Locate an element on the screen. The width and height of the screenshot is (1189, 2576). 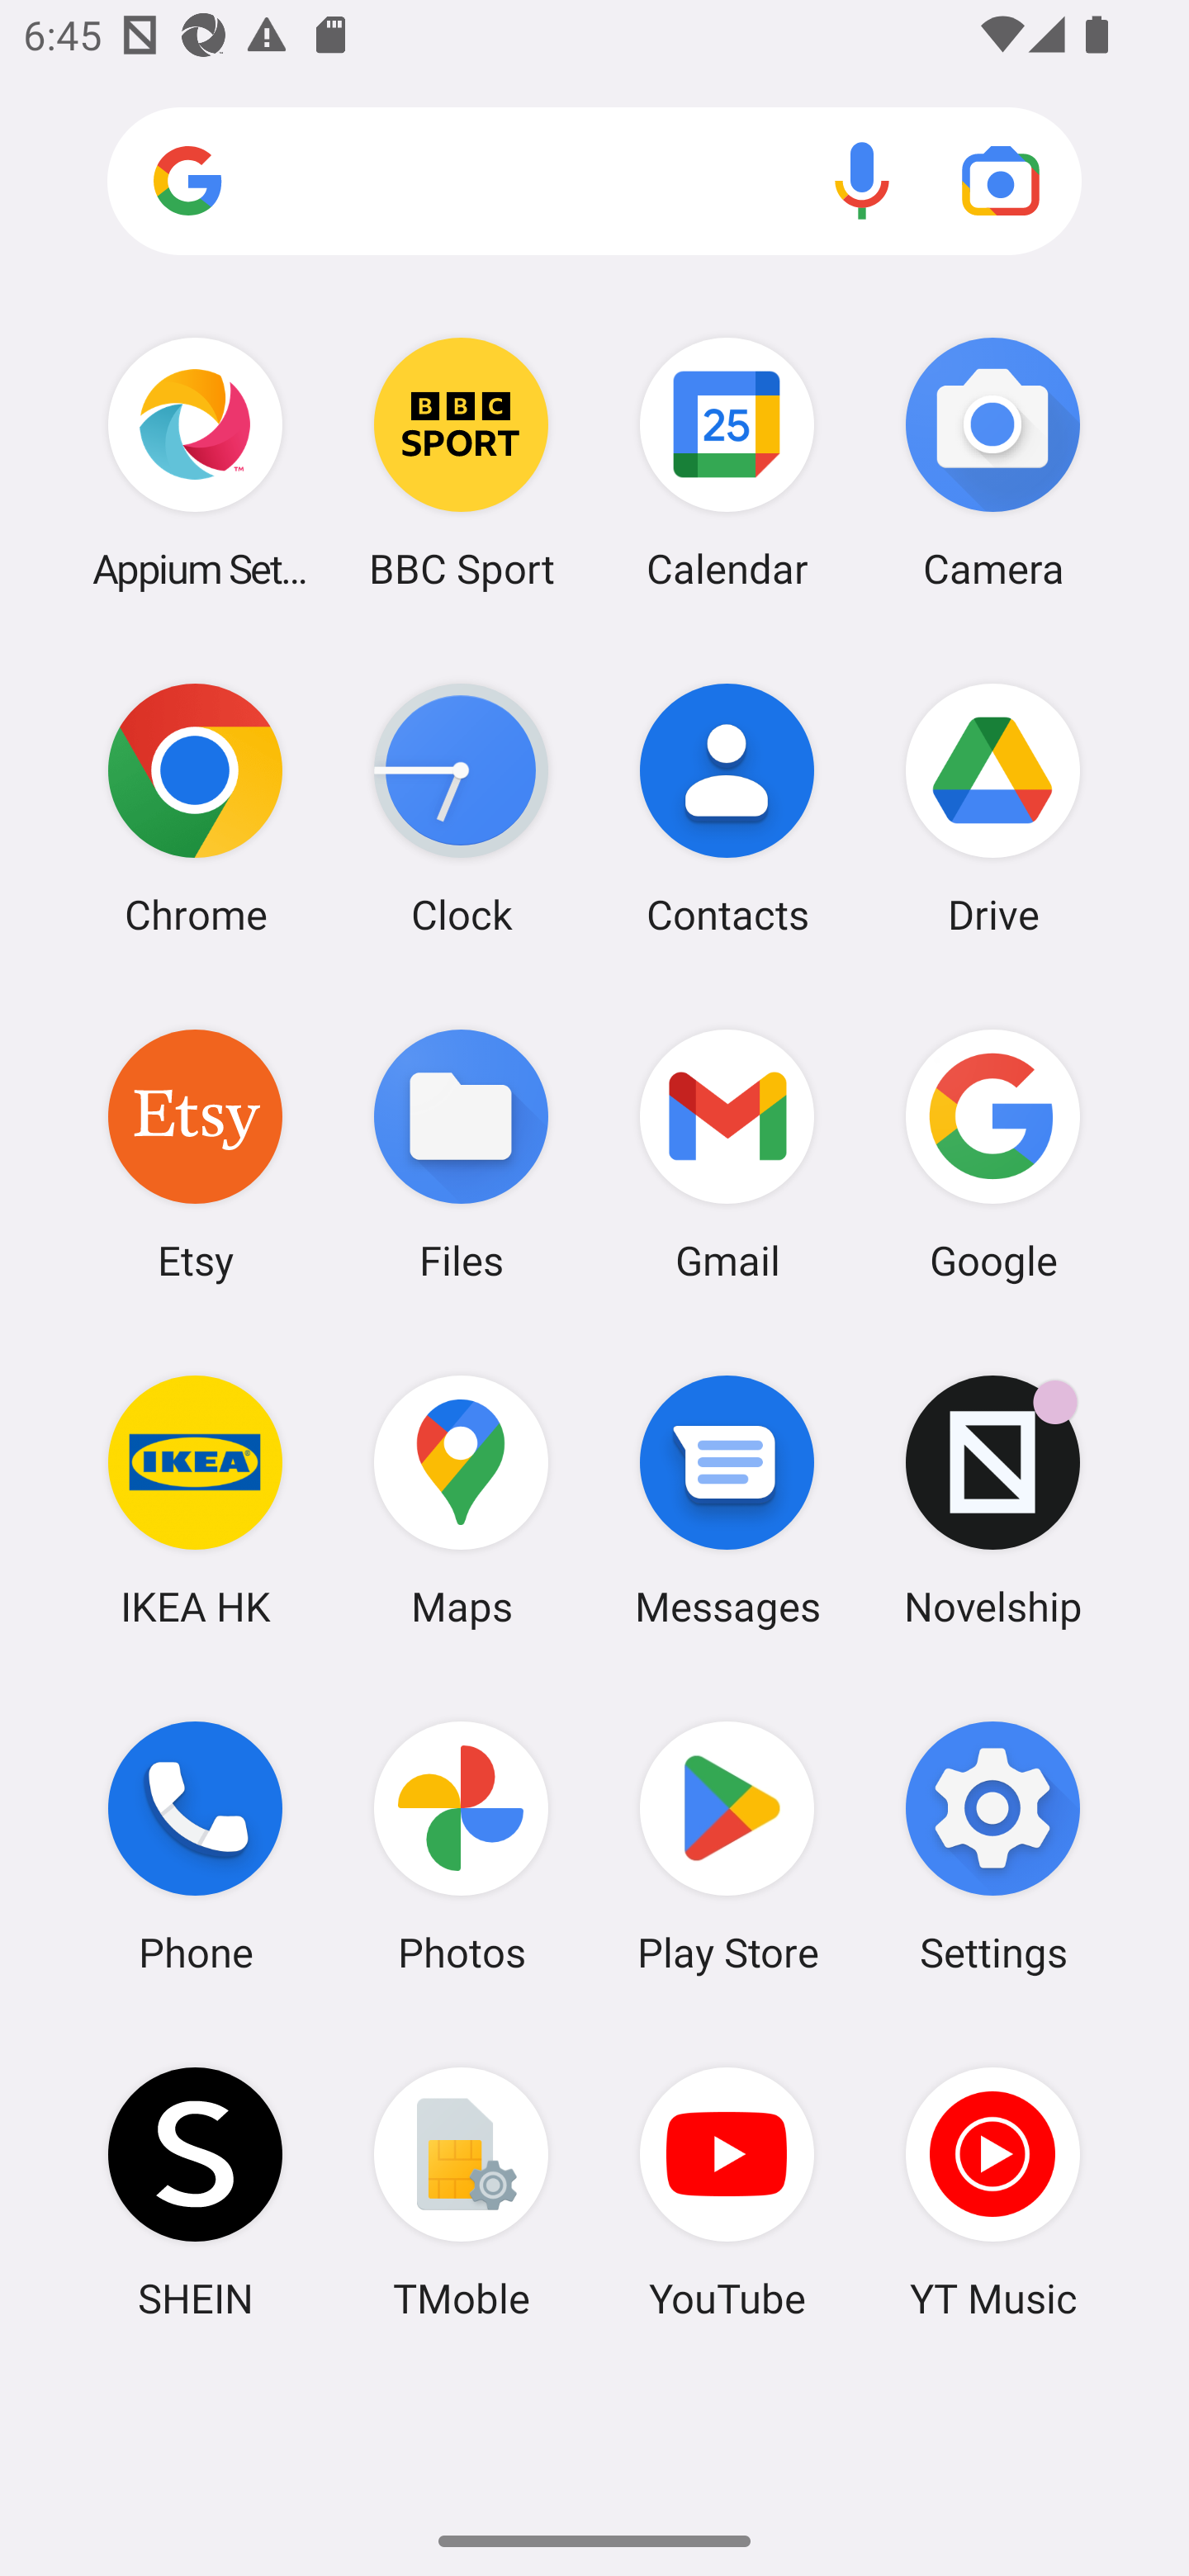
Messages is located at coordinates (727, 1500).